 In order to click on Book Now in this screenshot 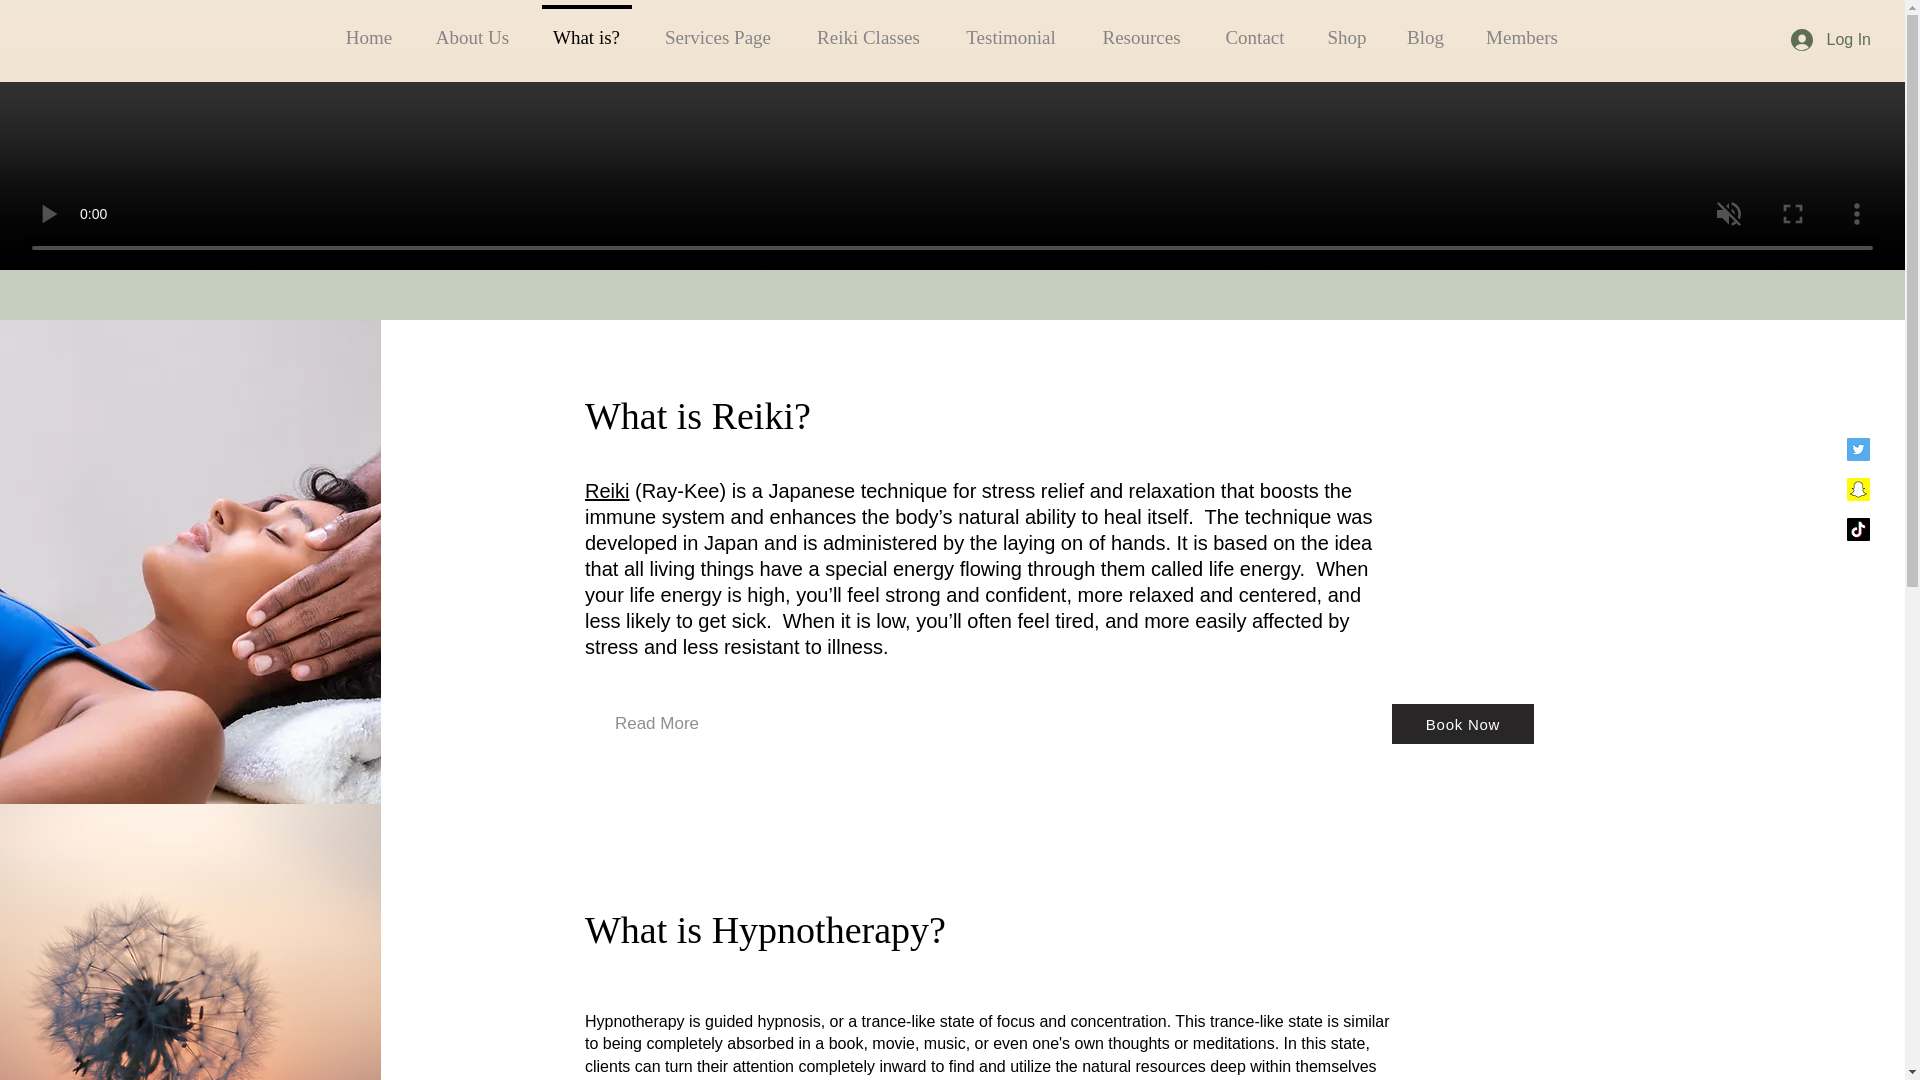, I will do `click(1463, 724)`.